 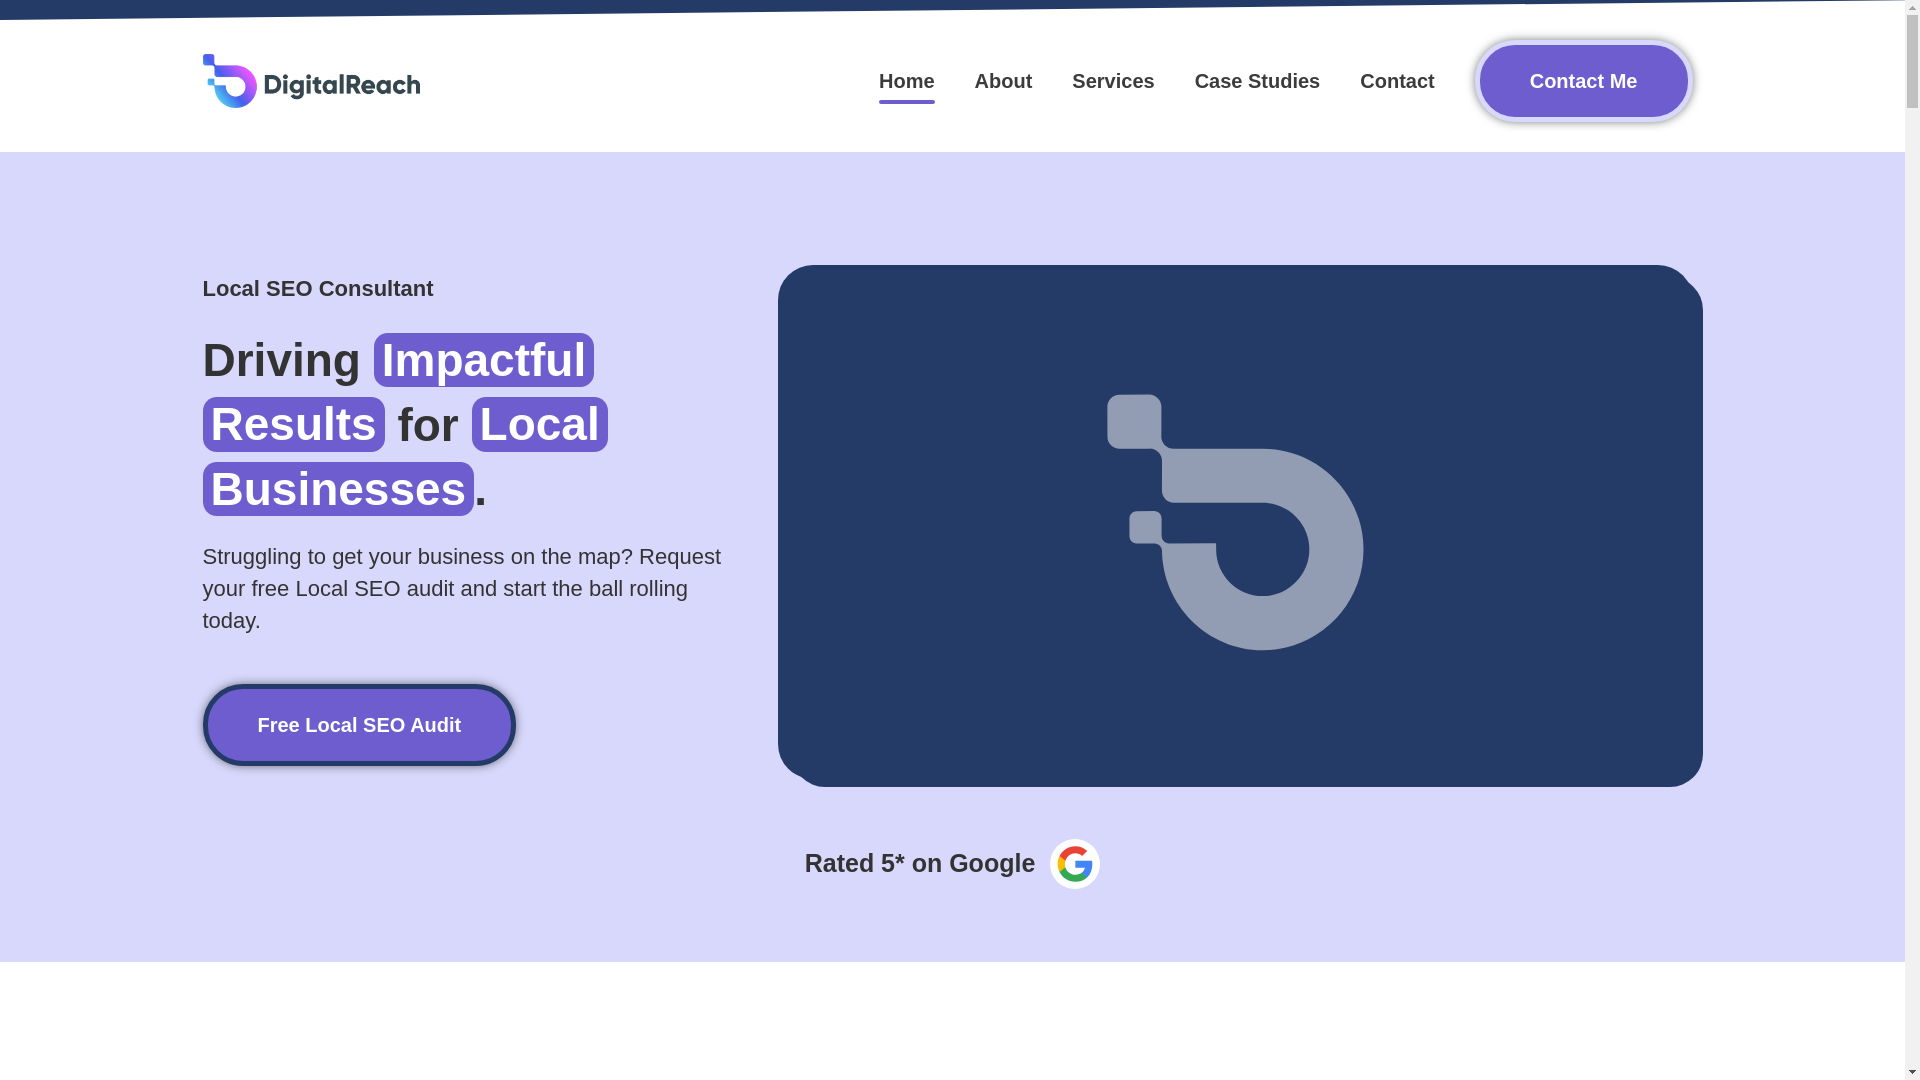 What do you see at coordinates (1003, 80) in the screenshot?
I see `About` at bounding box center [1003, 80].